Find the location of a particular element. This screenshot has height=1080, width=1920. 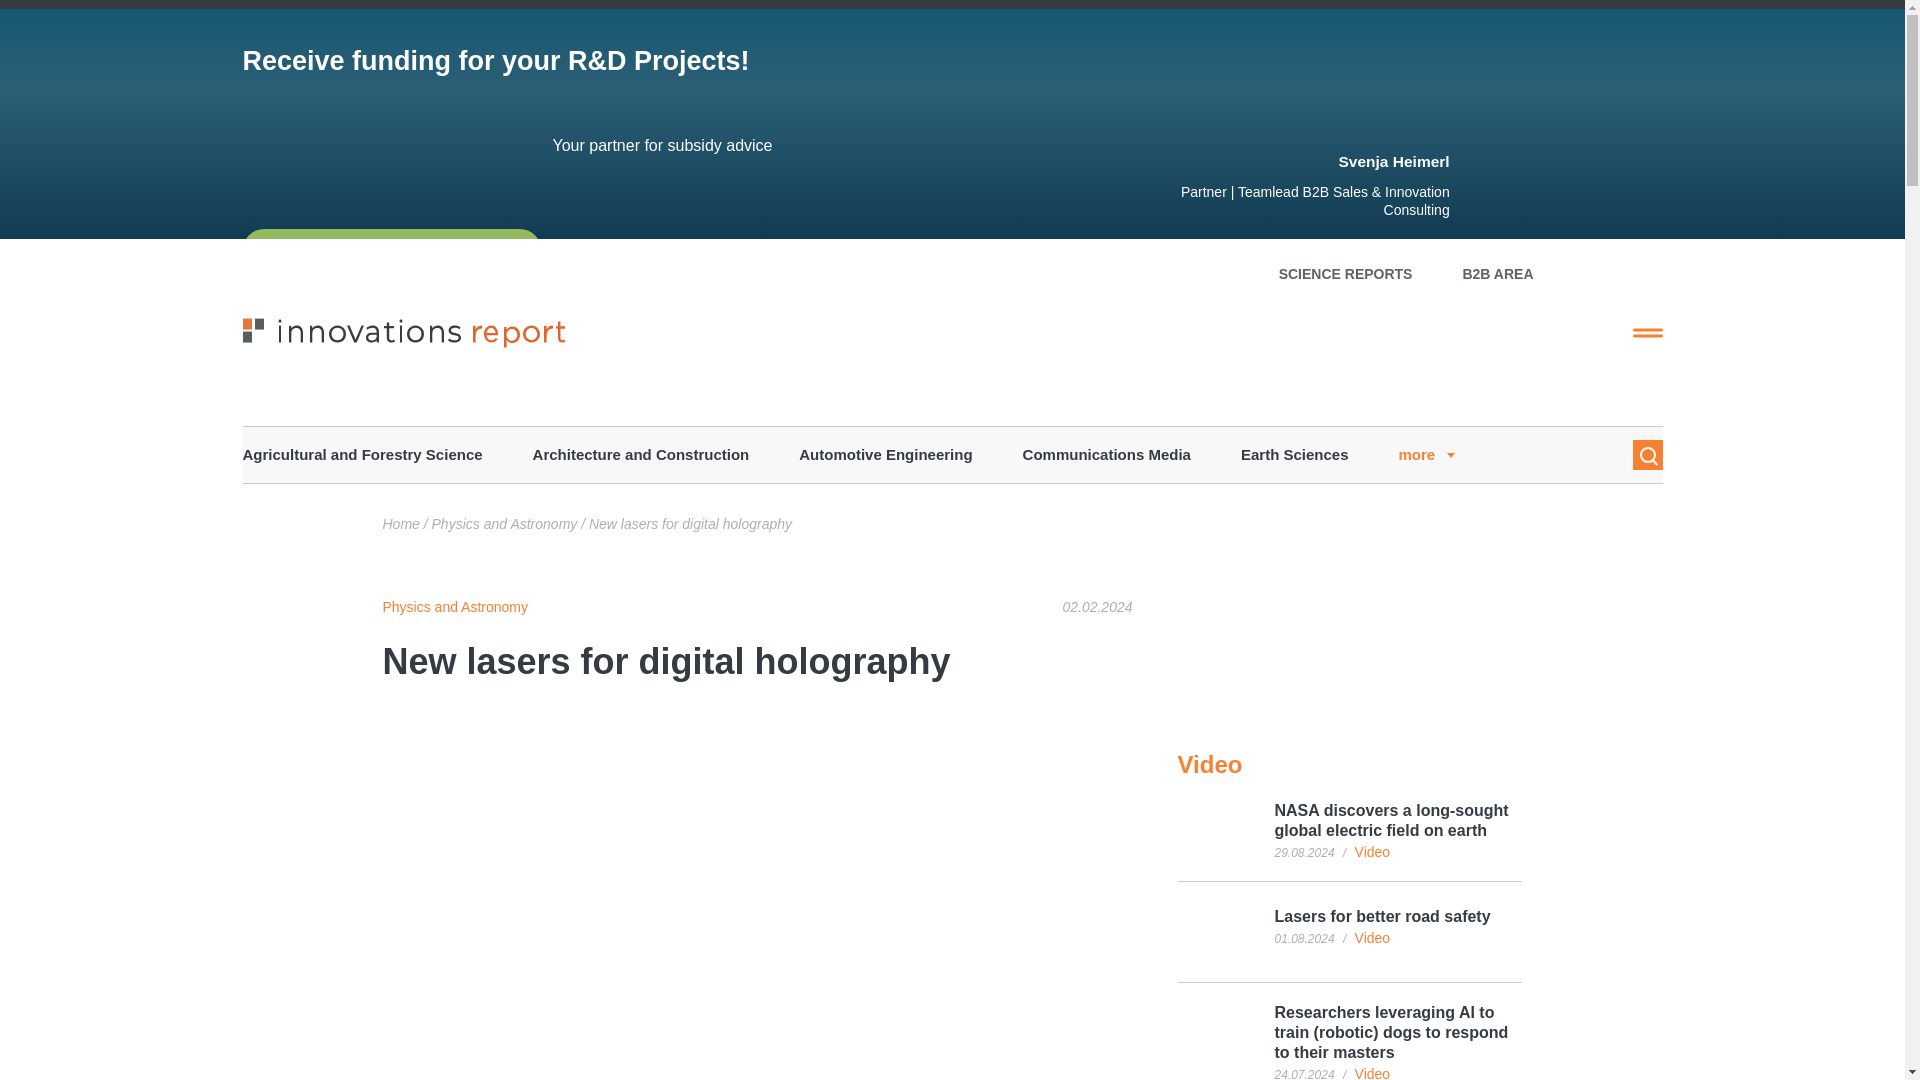

B2B AREA is located at coordinates (1496, 273).